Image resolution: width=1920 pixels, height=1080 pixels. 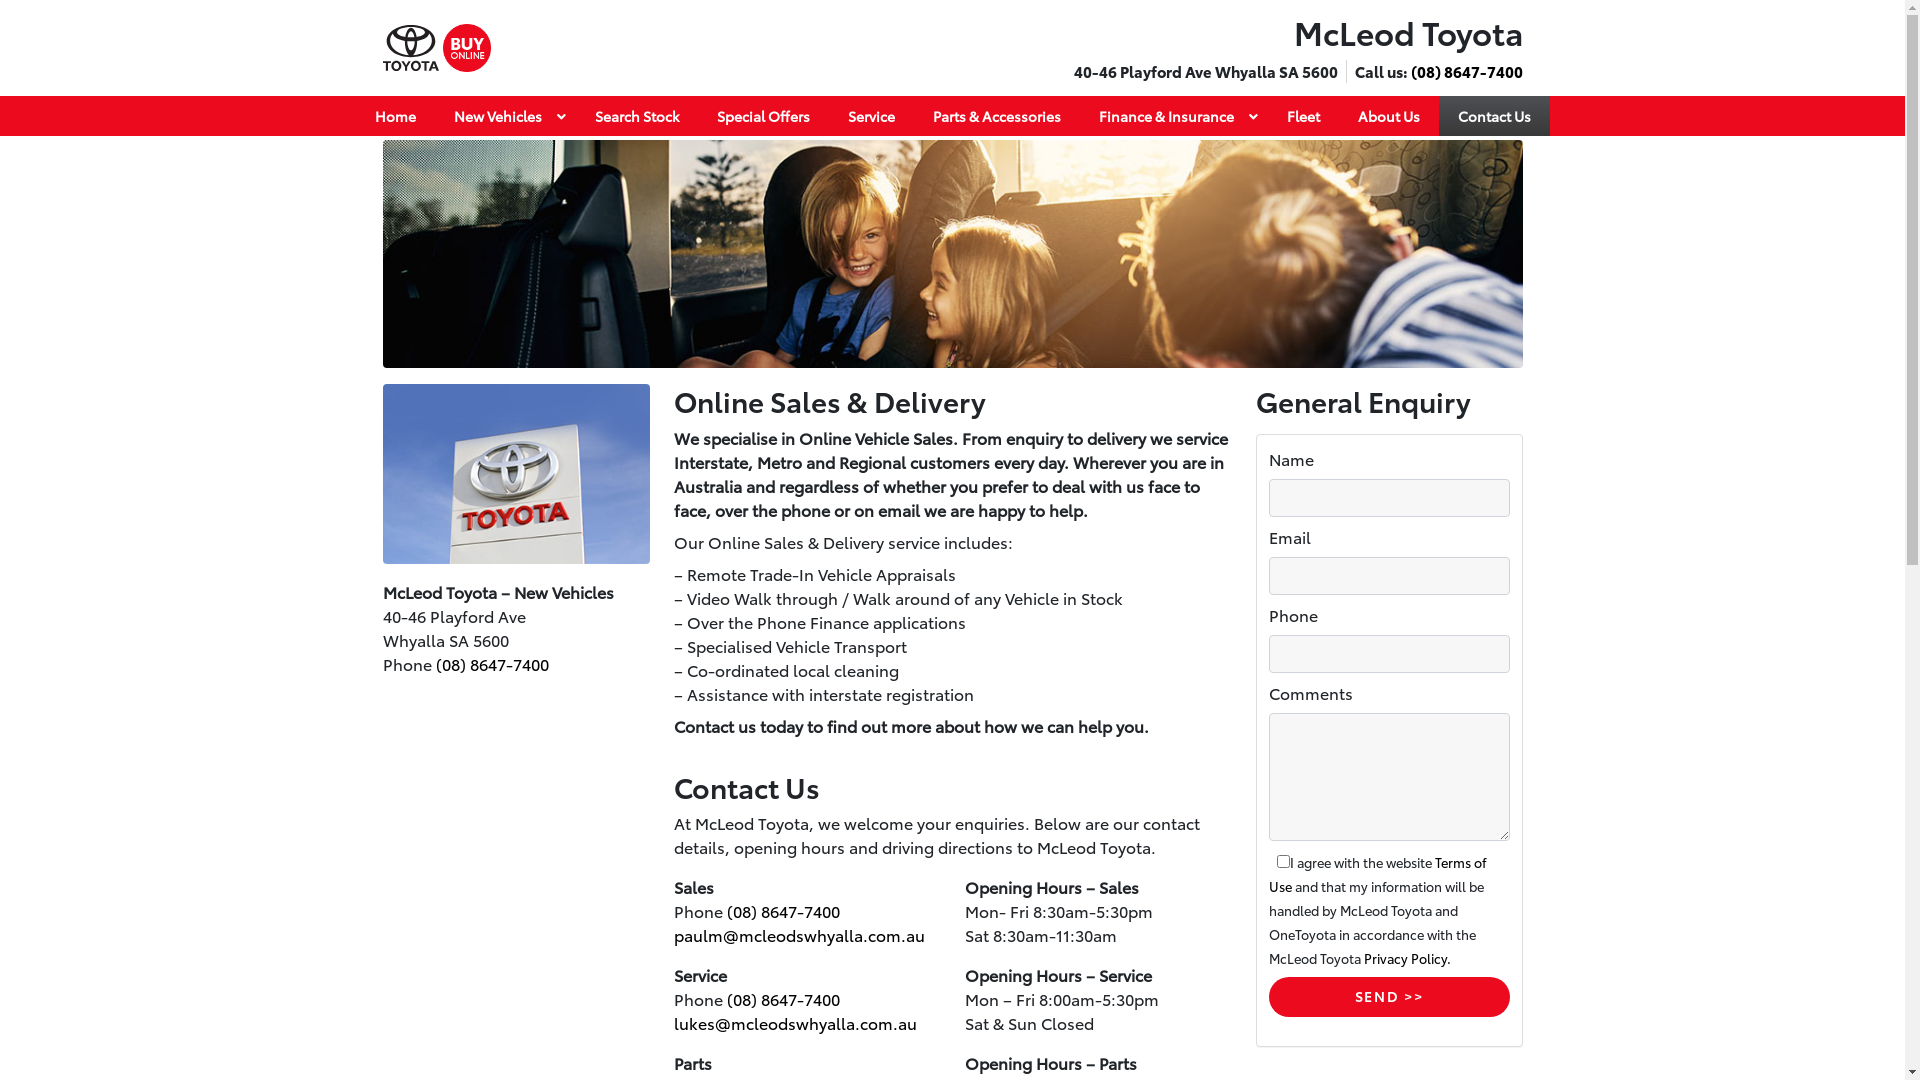 I want to click on Home, so click(x=396, y=116).